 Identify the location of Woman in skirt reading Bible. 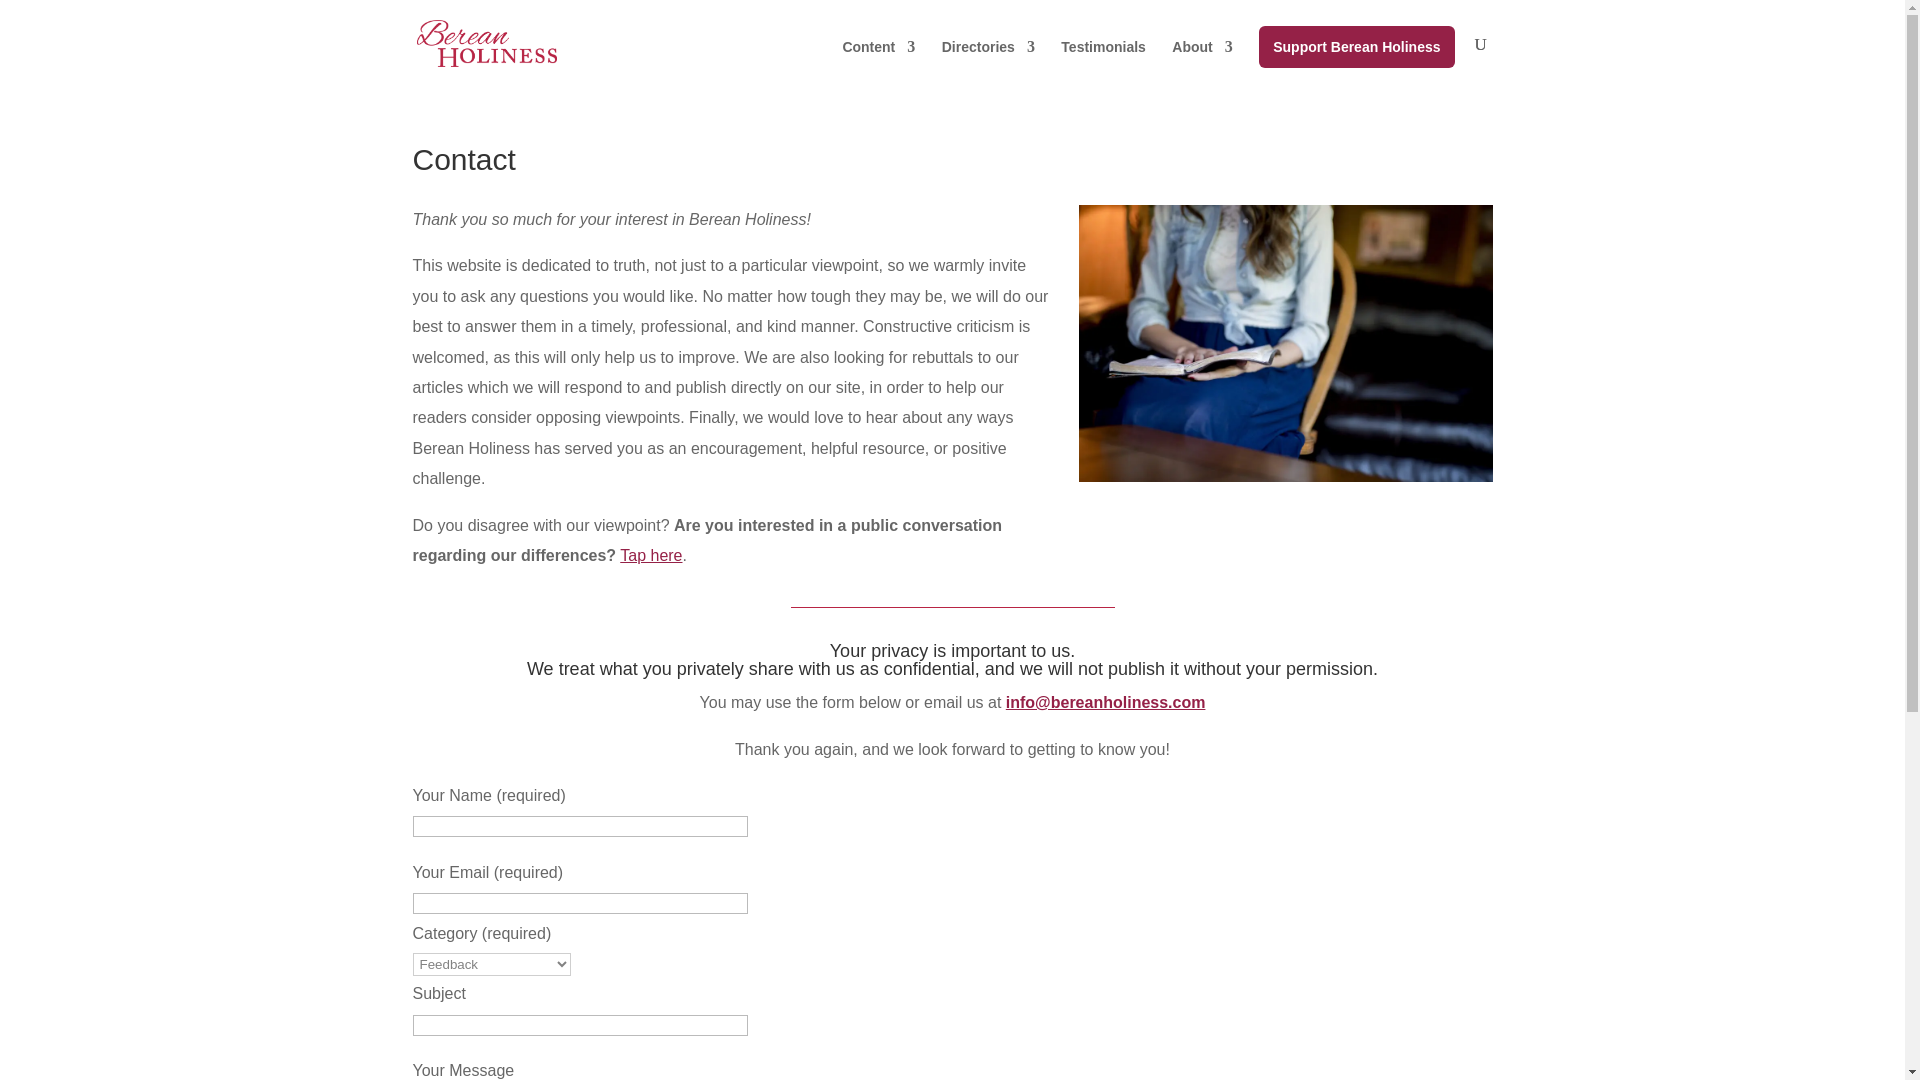
(1284, 343).